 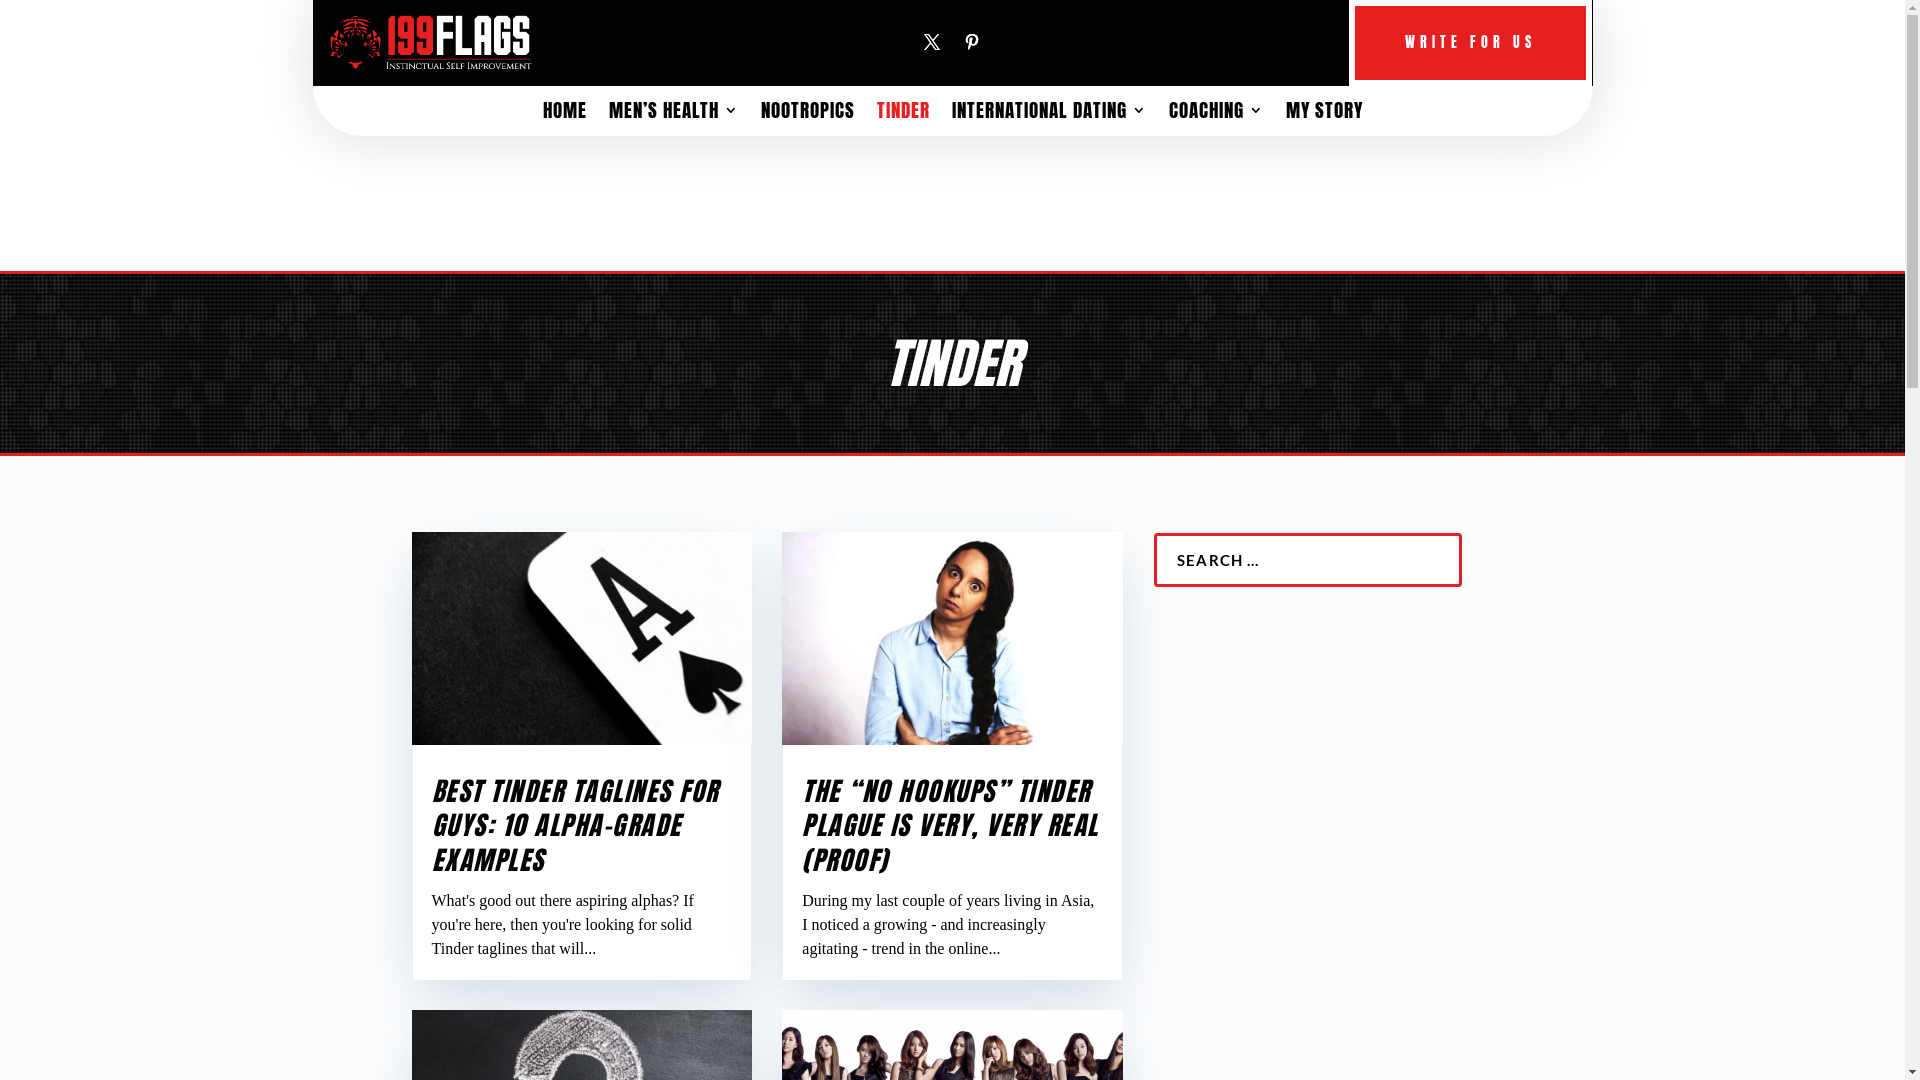 I want to click on WRITE FOR US, so click(x=1470, y=43).